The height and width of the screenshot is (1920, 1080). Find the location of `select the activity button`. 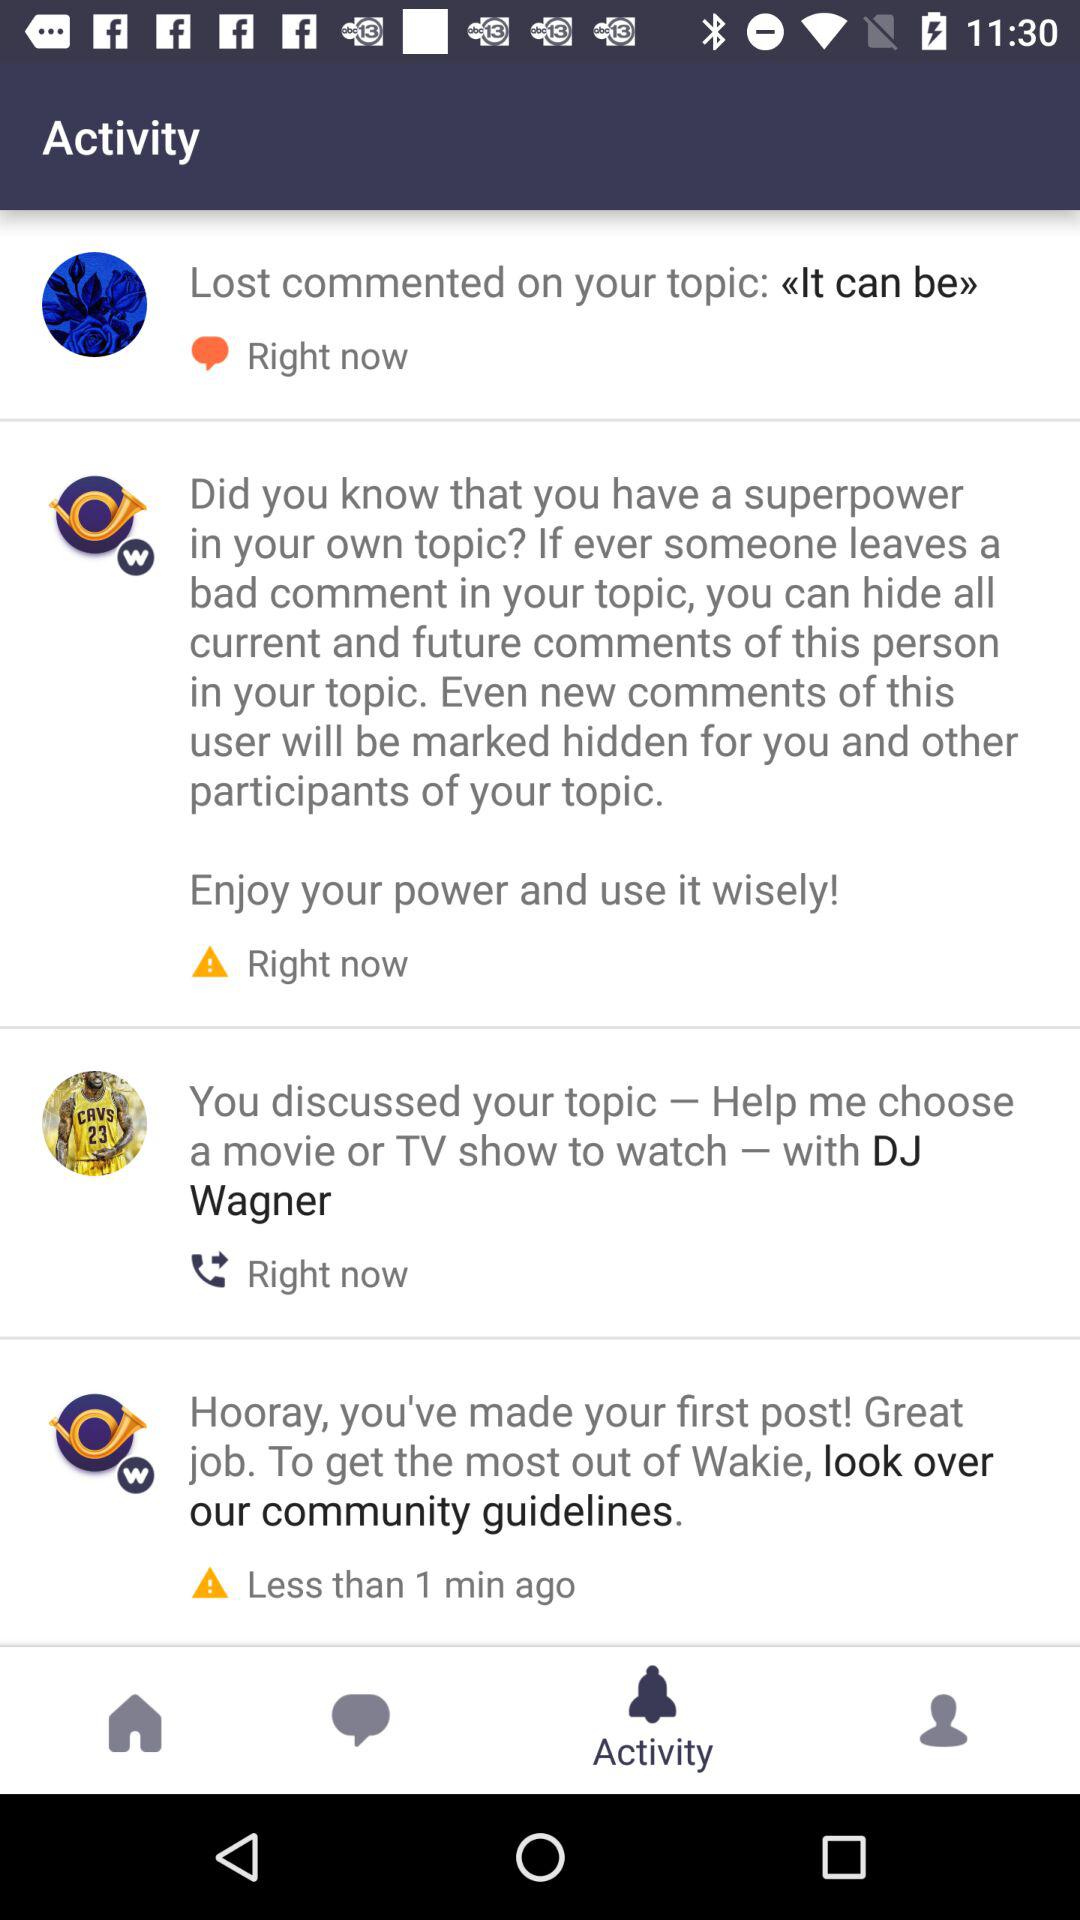

select the activity button is located at coordinates (652, 1694).